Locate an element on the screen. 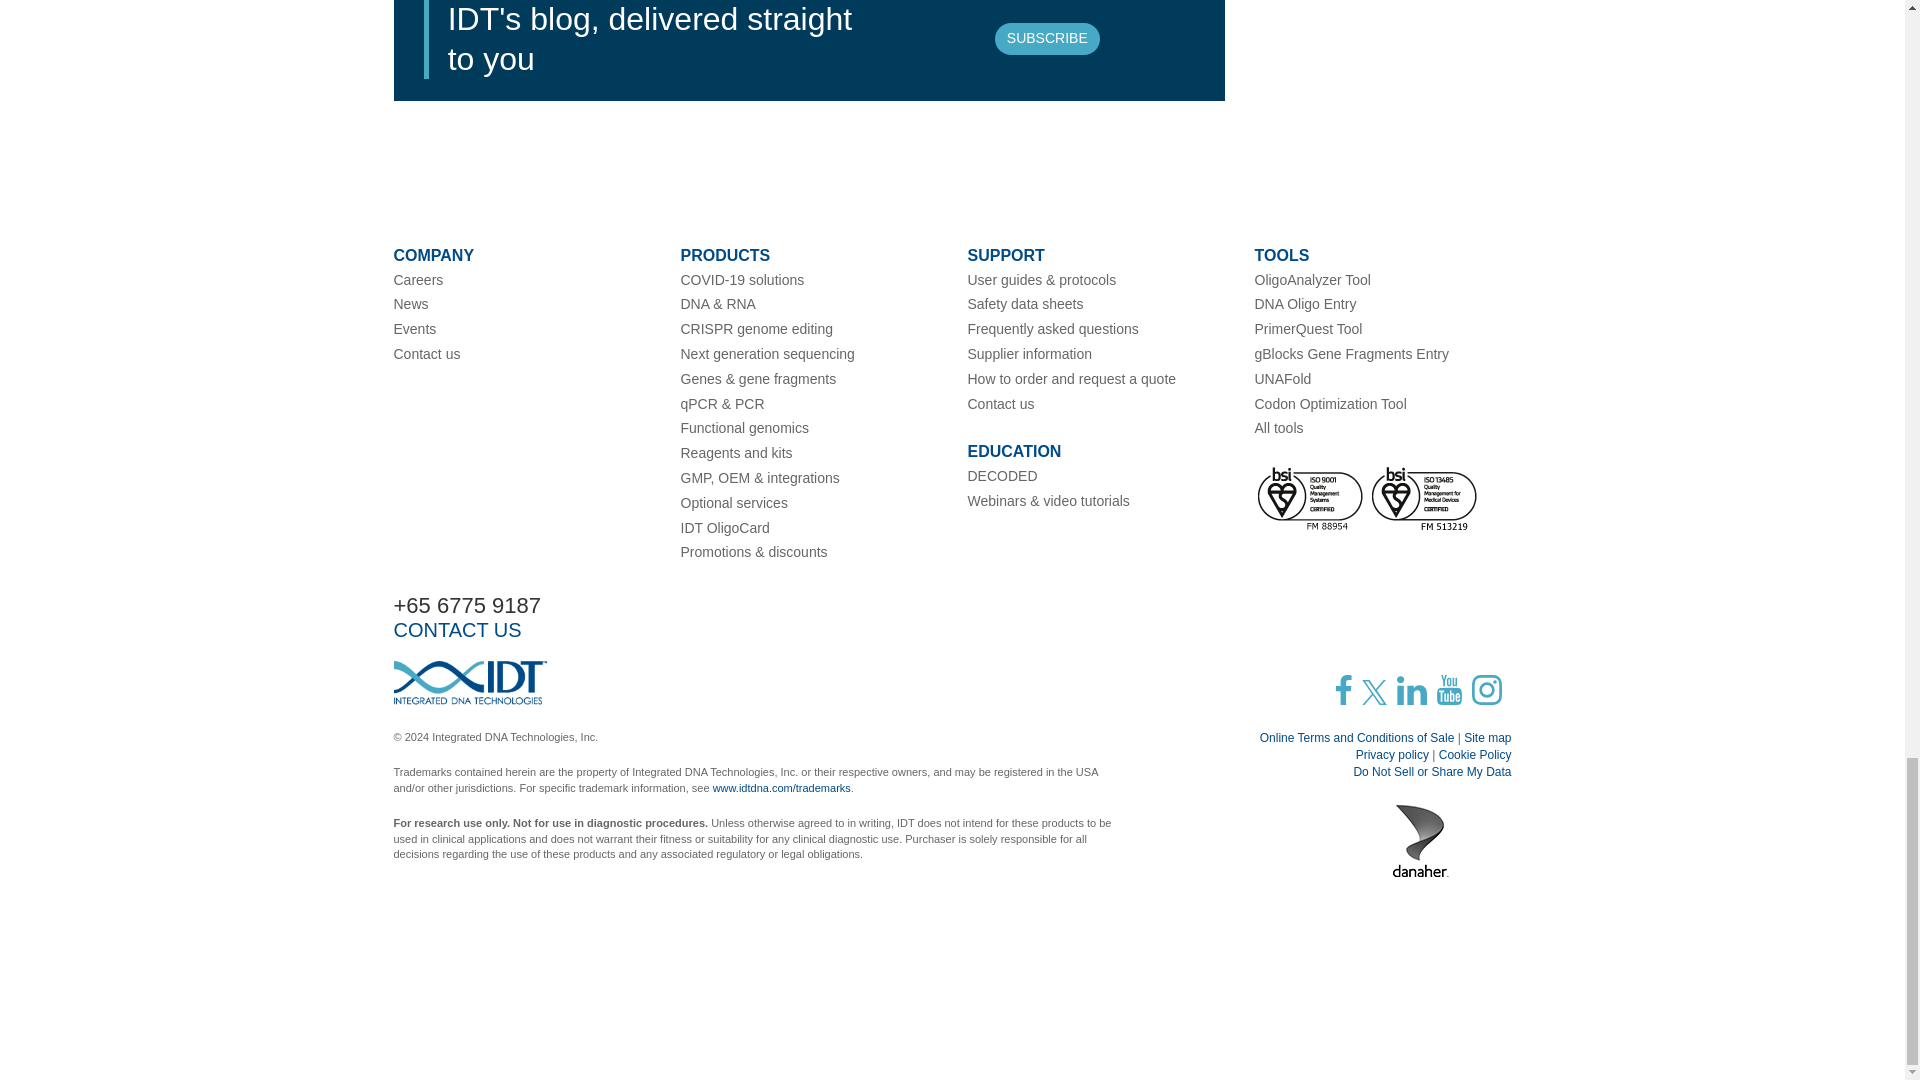 This screenshot has height=1080, width=1920. Integrated DNA Technologies is located at coordinates (470, 682).